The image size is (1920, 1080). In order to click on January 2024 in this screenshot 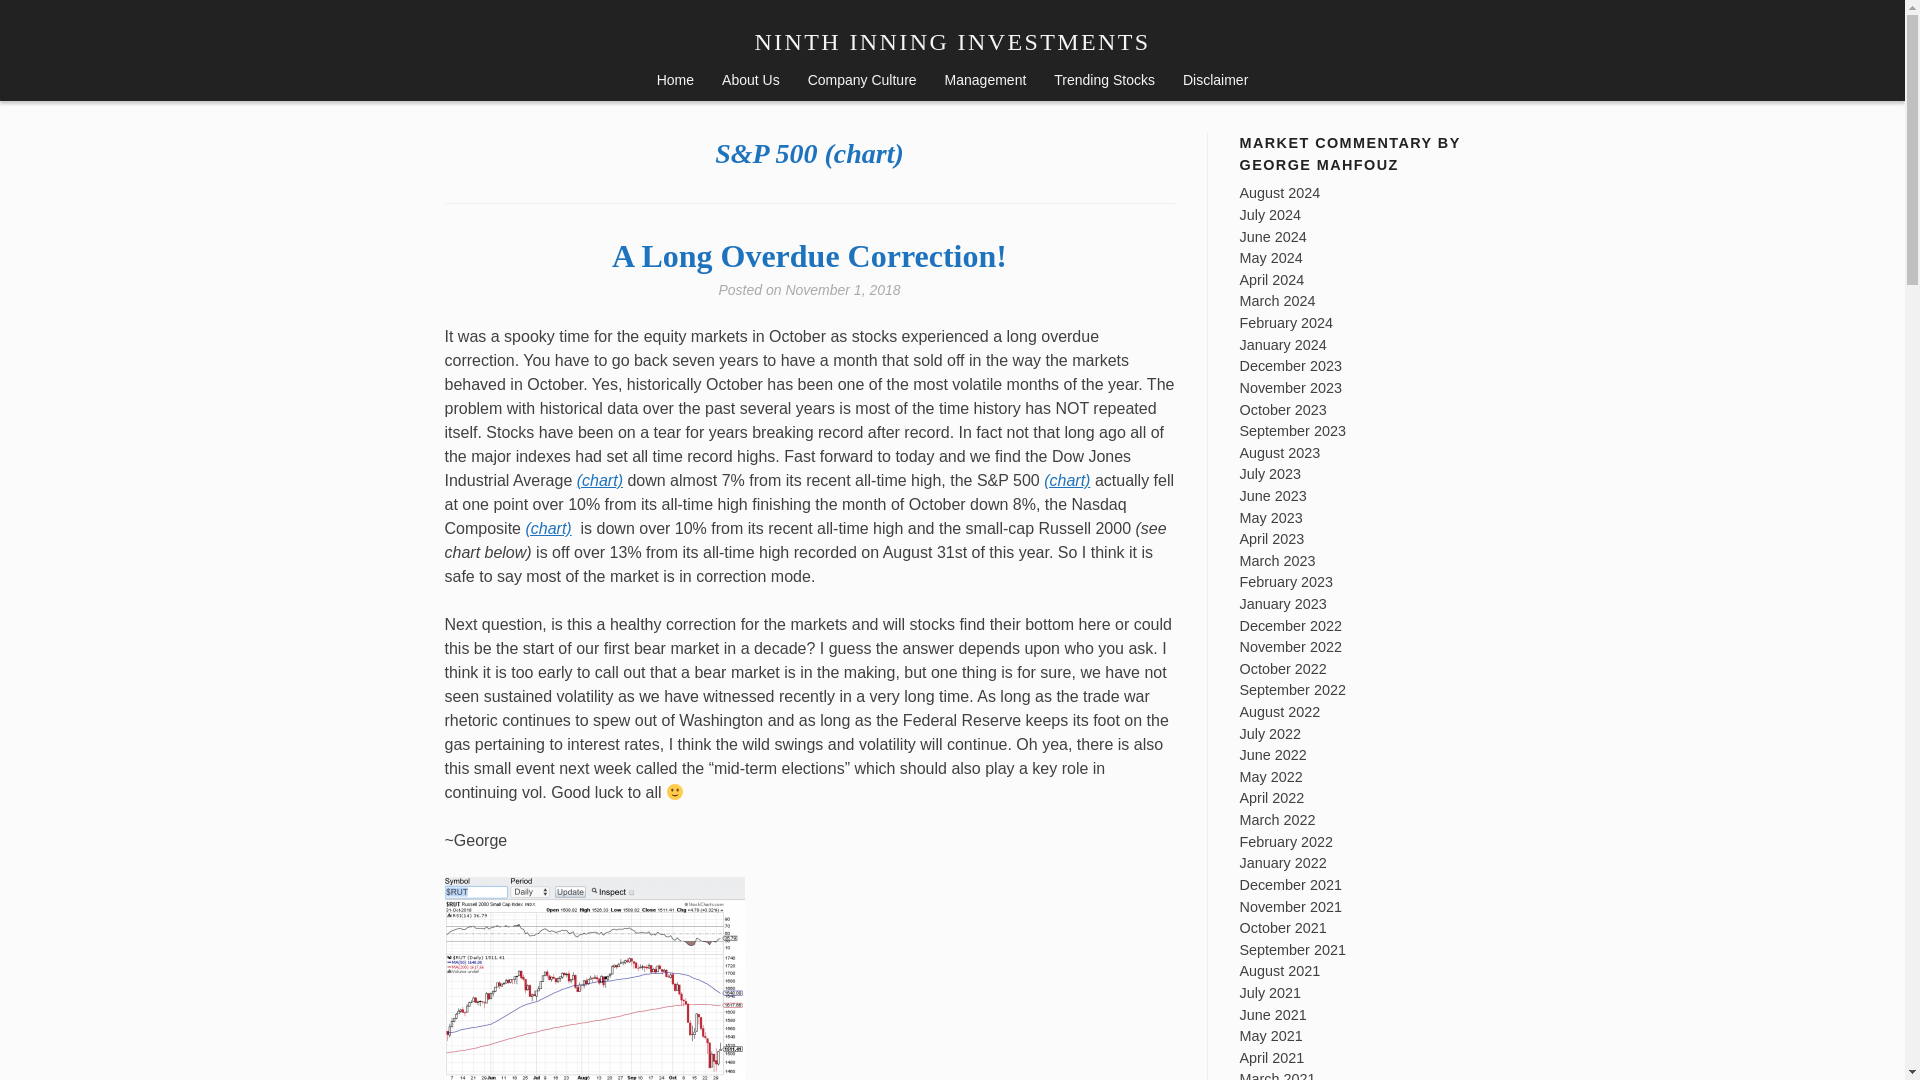, I will do `click(1283, 344)`.